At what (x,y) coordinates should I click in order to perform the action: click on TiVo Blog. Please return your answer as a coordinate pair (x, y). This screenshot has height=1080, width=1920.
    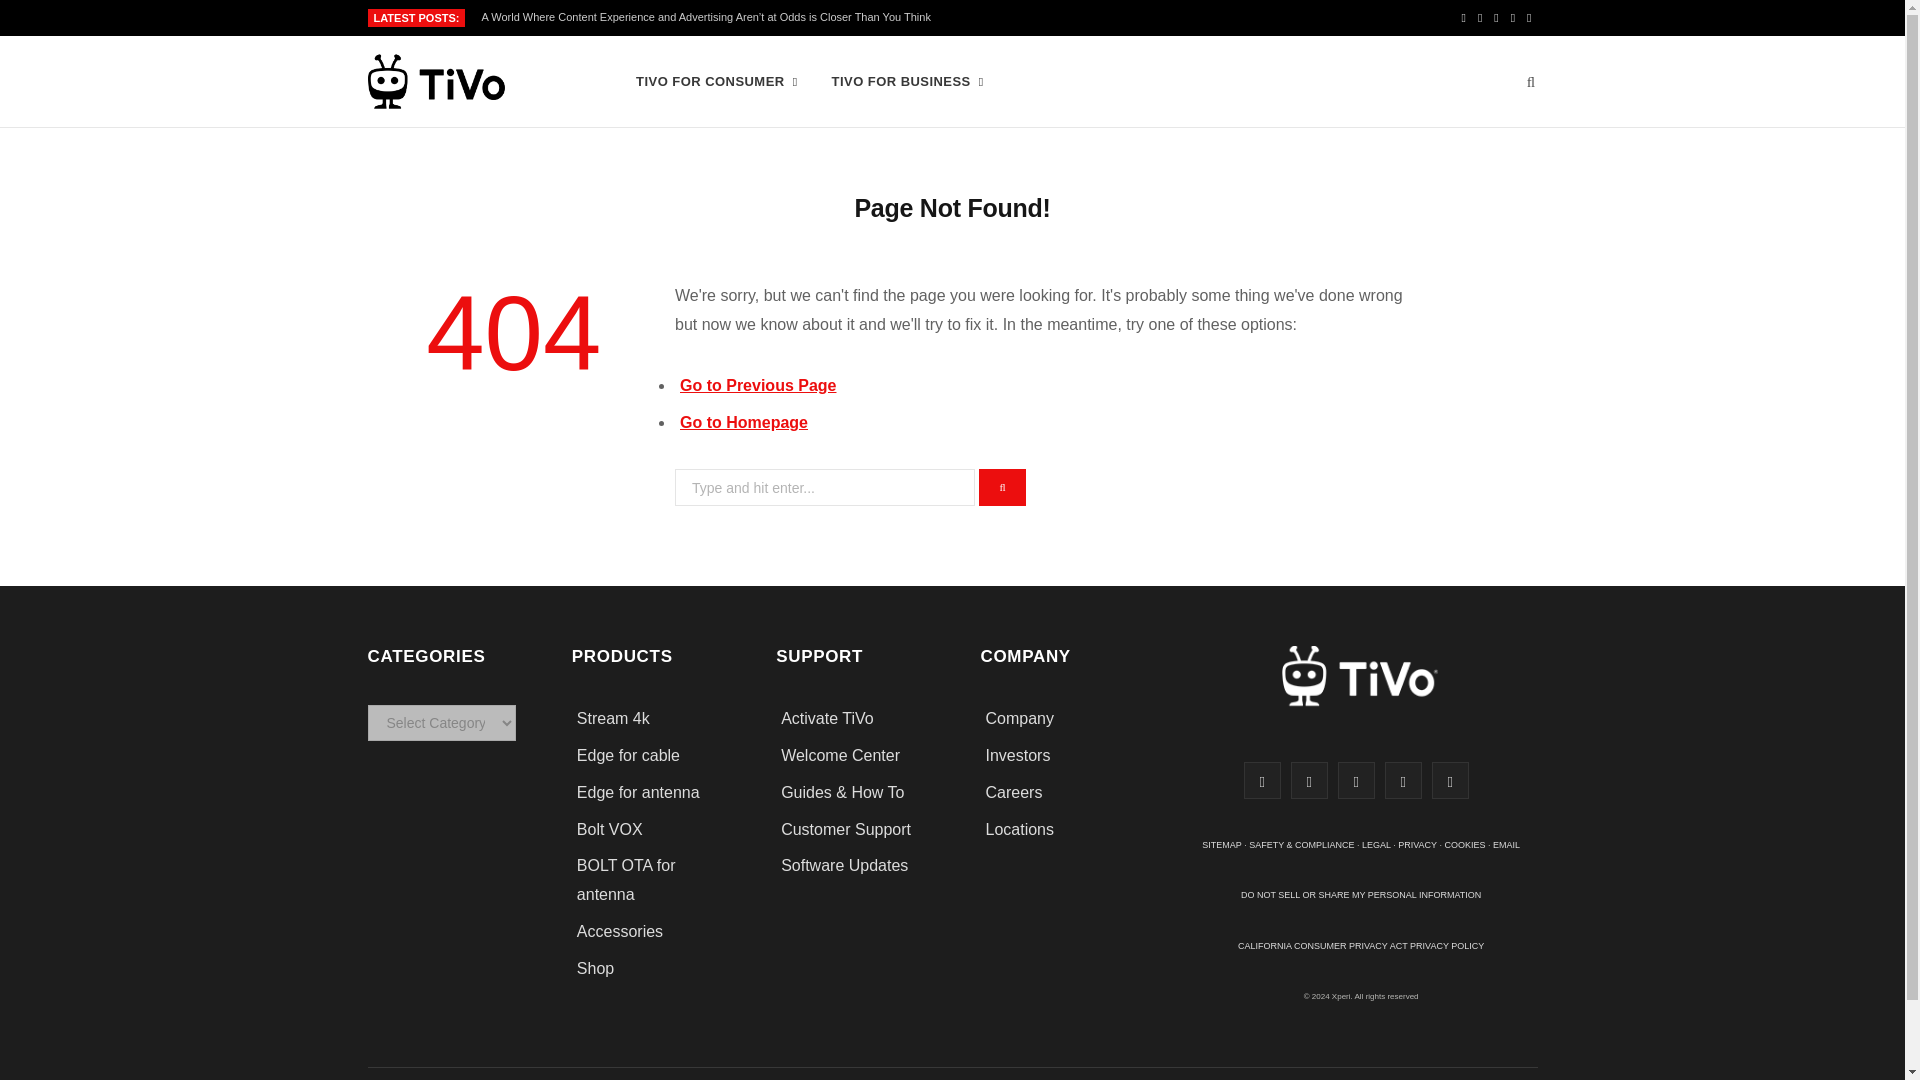
    Looking at the image, I should click on (482, 82).